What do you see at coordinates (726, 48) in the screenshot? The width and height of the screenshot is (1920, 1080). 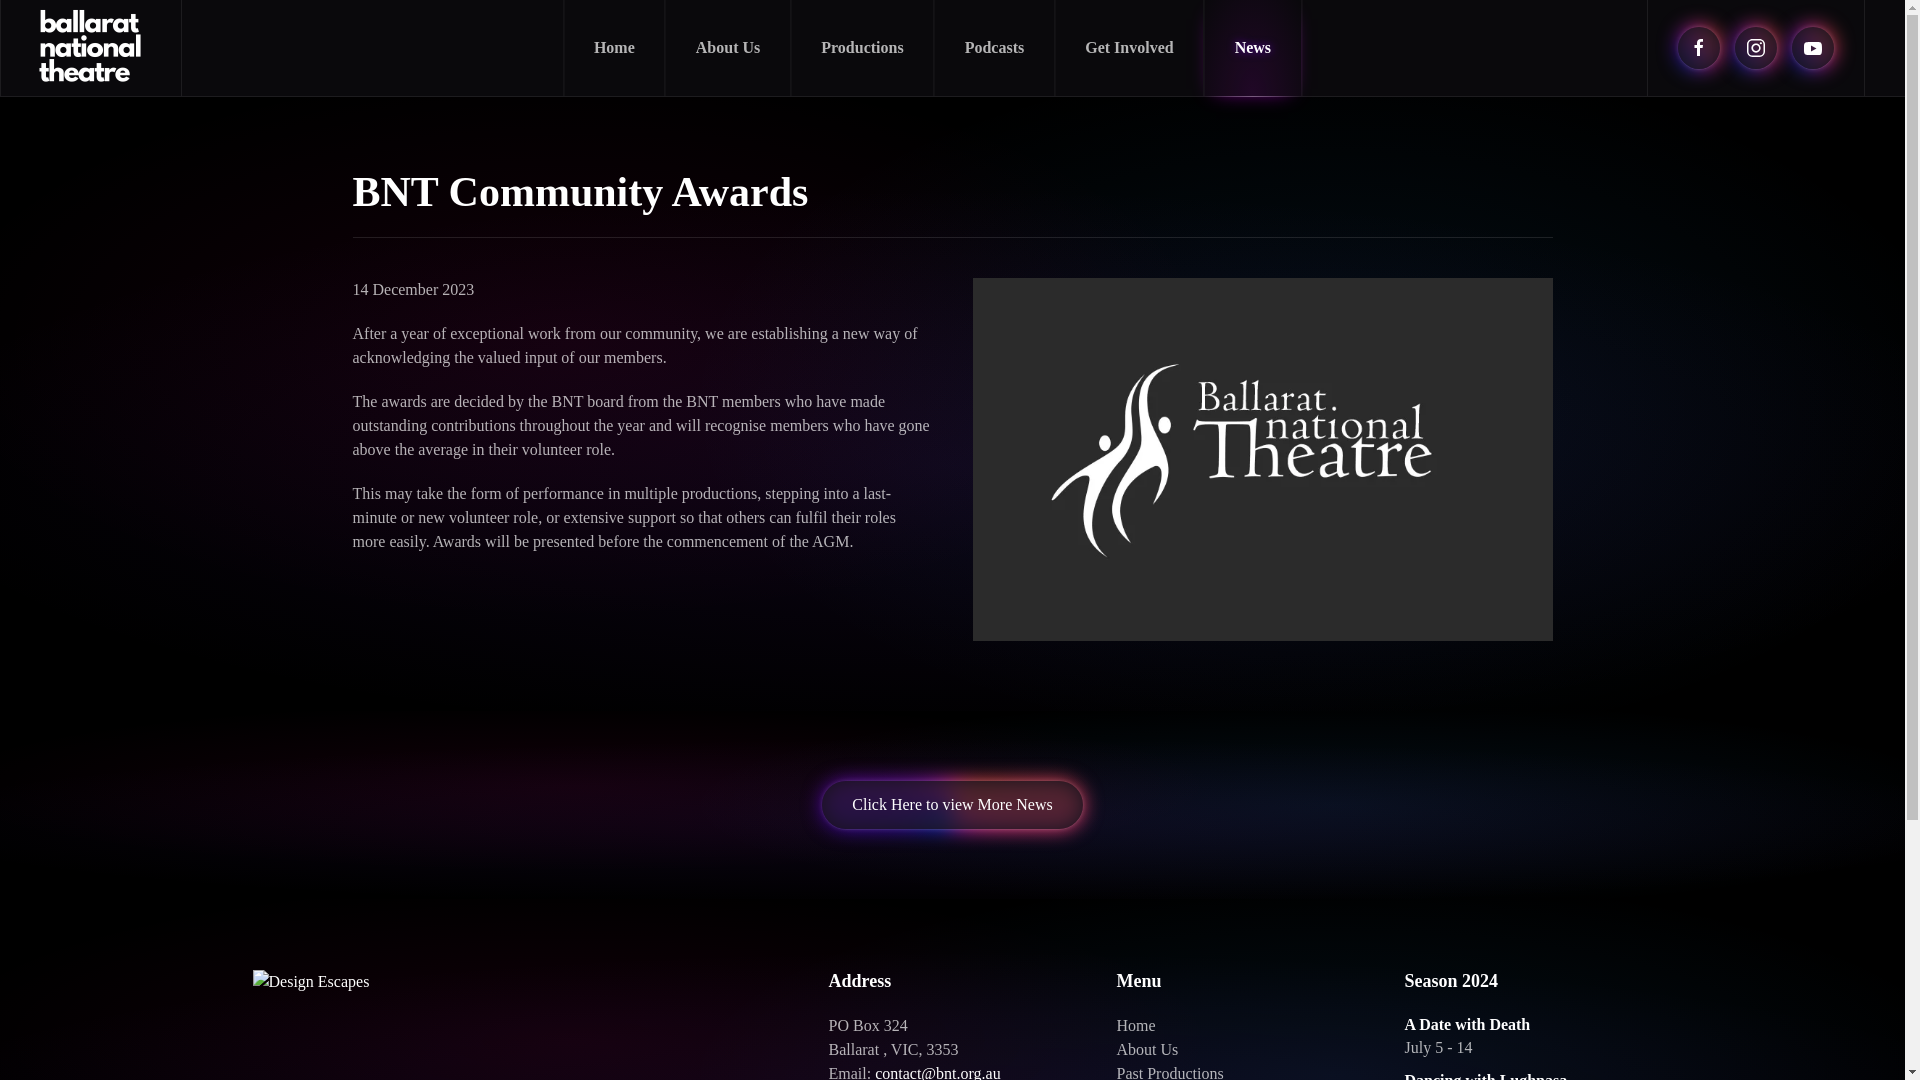 I see `About Us` at bounding box center [726, 48].